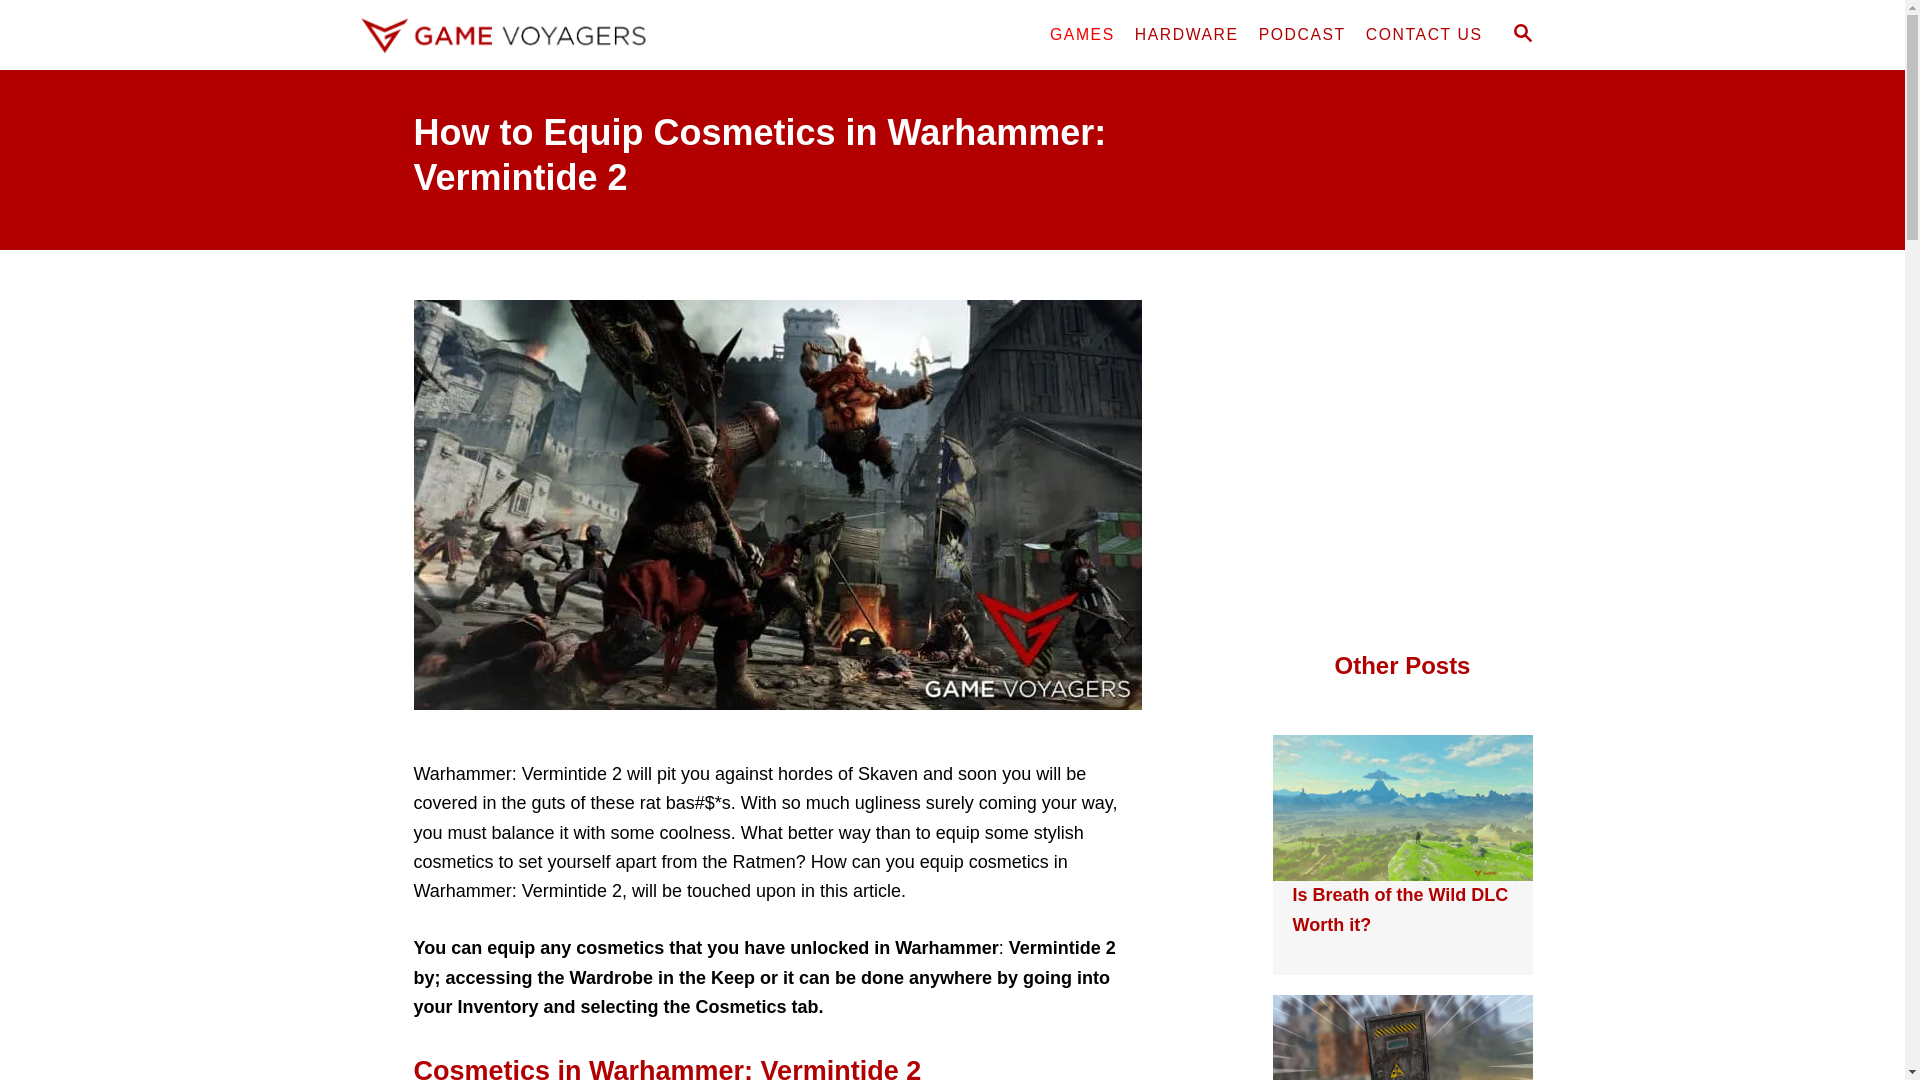 The height and width of the screenshot is (1080, 1920). Describe the element at coordinates (1400, 909) in the screenshot. I see `Is Breath of the Wild DLC Worth it?` at that location.